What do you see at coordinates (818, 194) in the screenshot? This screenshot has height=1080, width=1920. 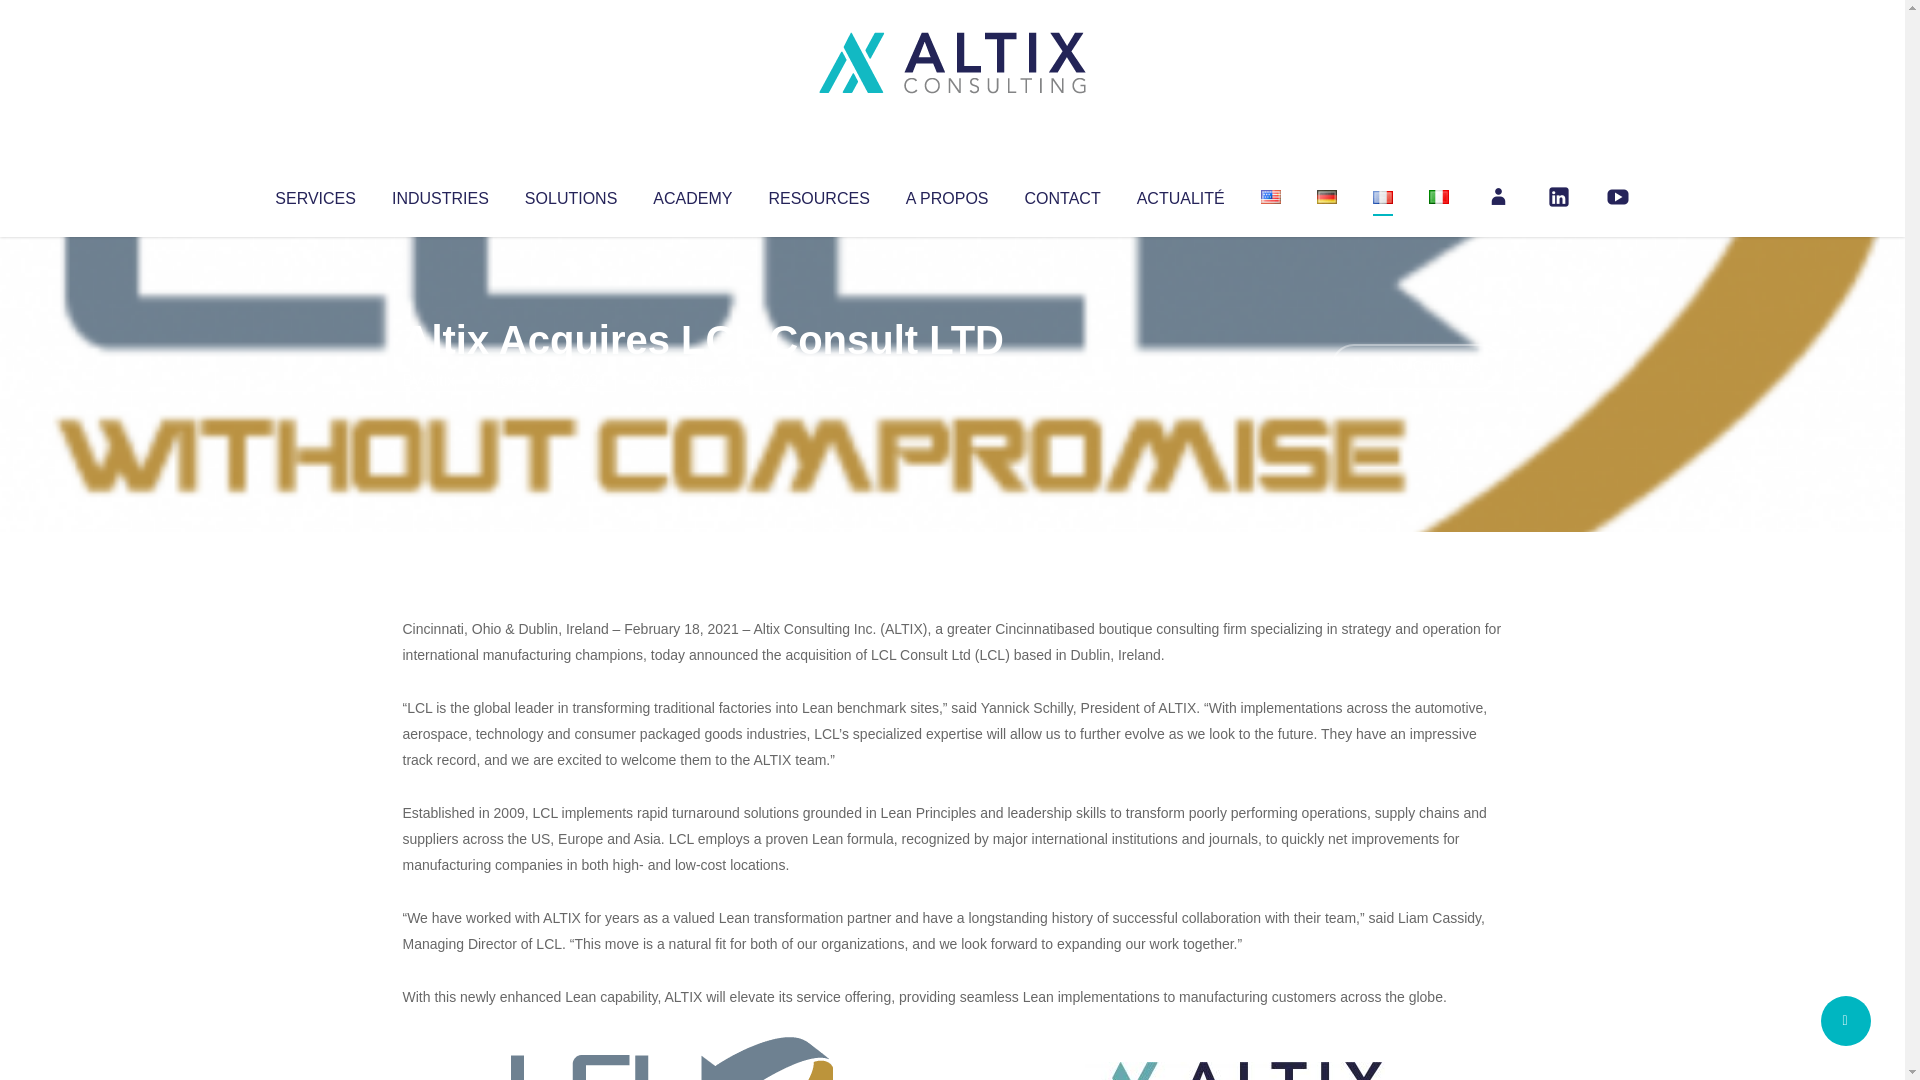 I see `RESOURCES` at bounding box center [818, 194].